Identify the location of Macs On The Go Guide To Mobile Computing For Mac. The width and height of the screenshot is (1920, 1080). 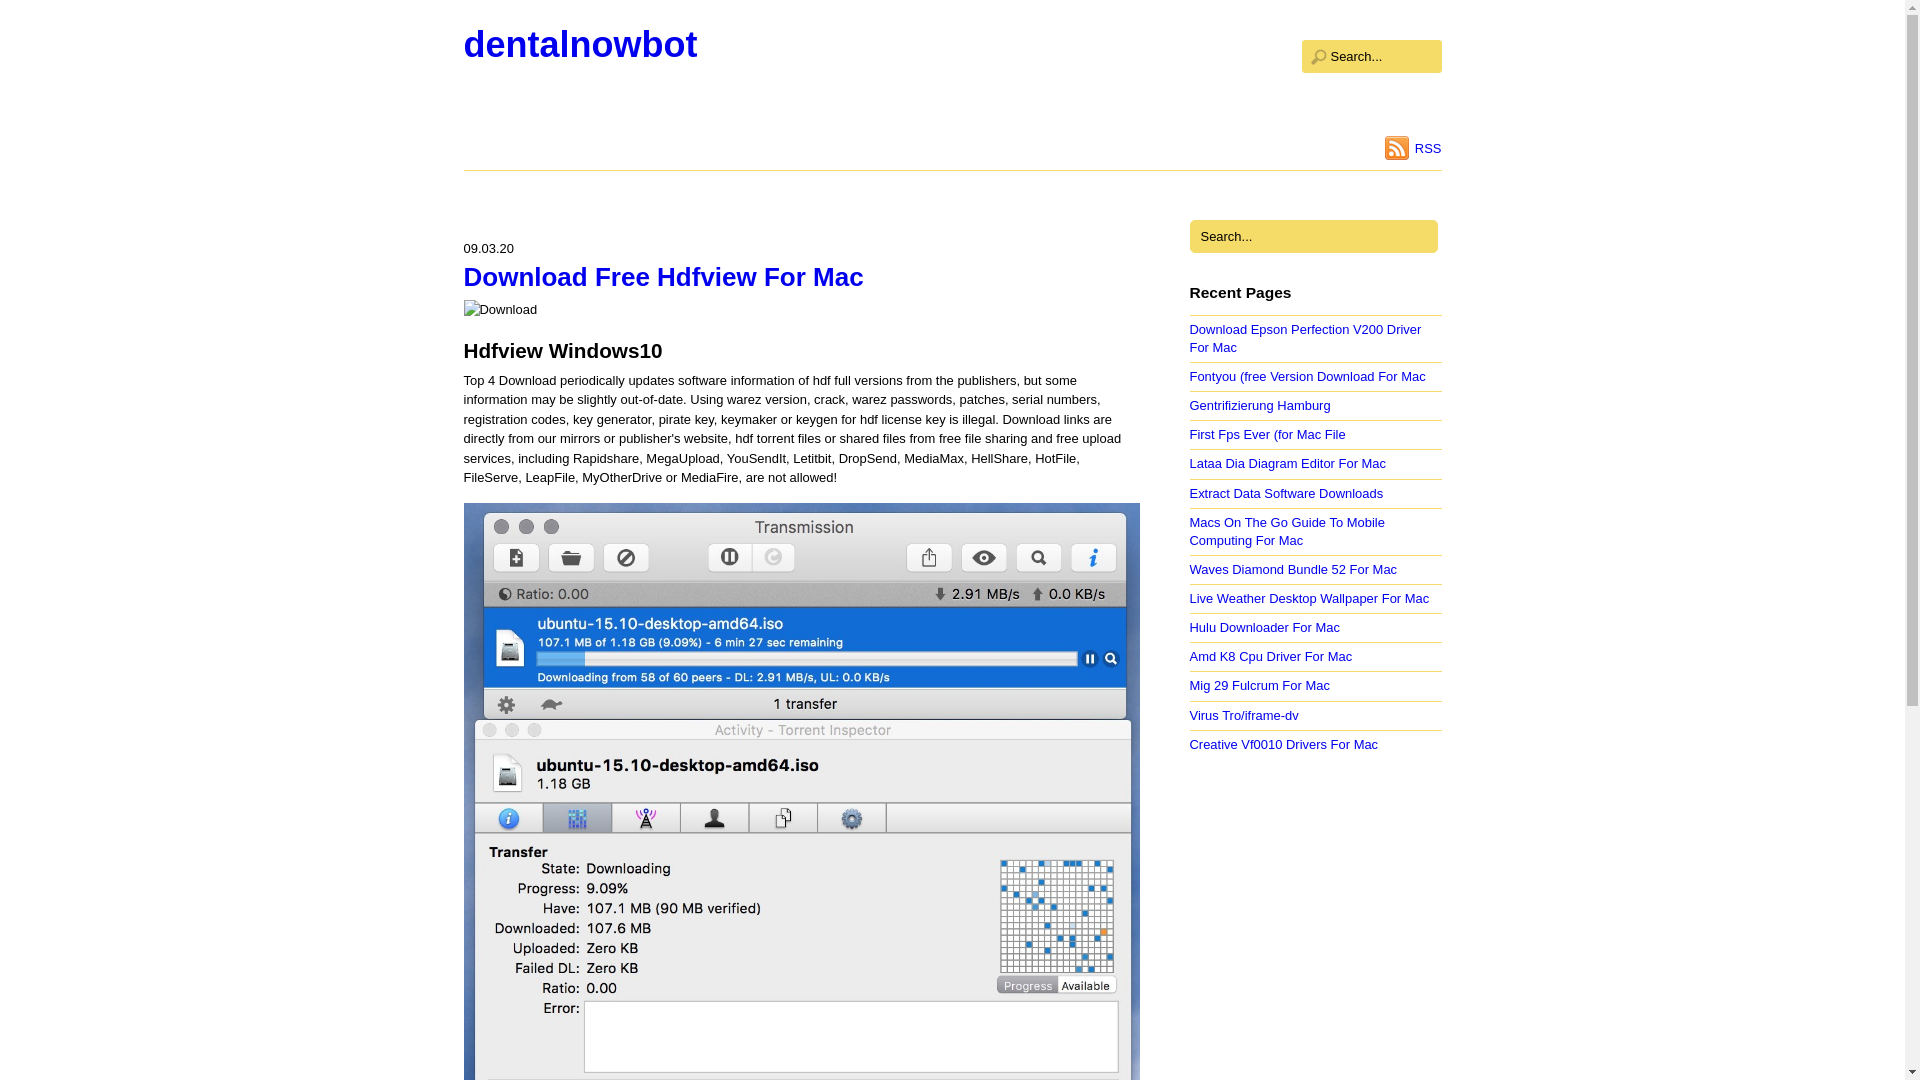
(1287, 531).